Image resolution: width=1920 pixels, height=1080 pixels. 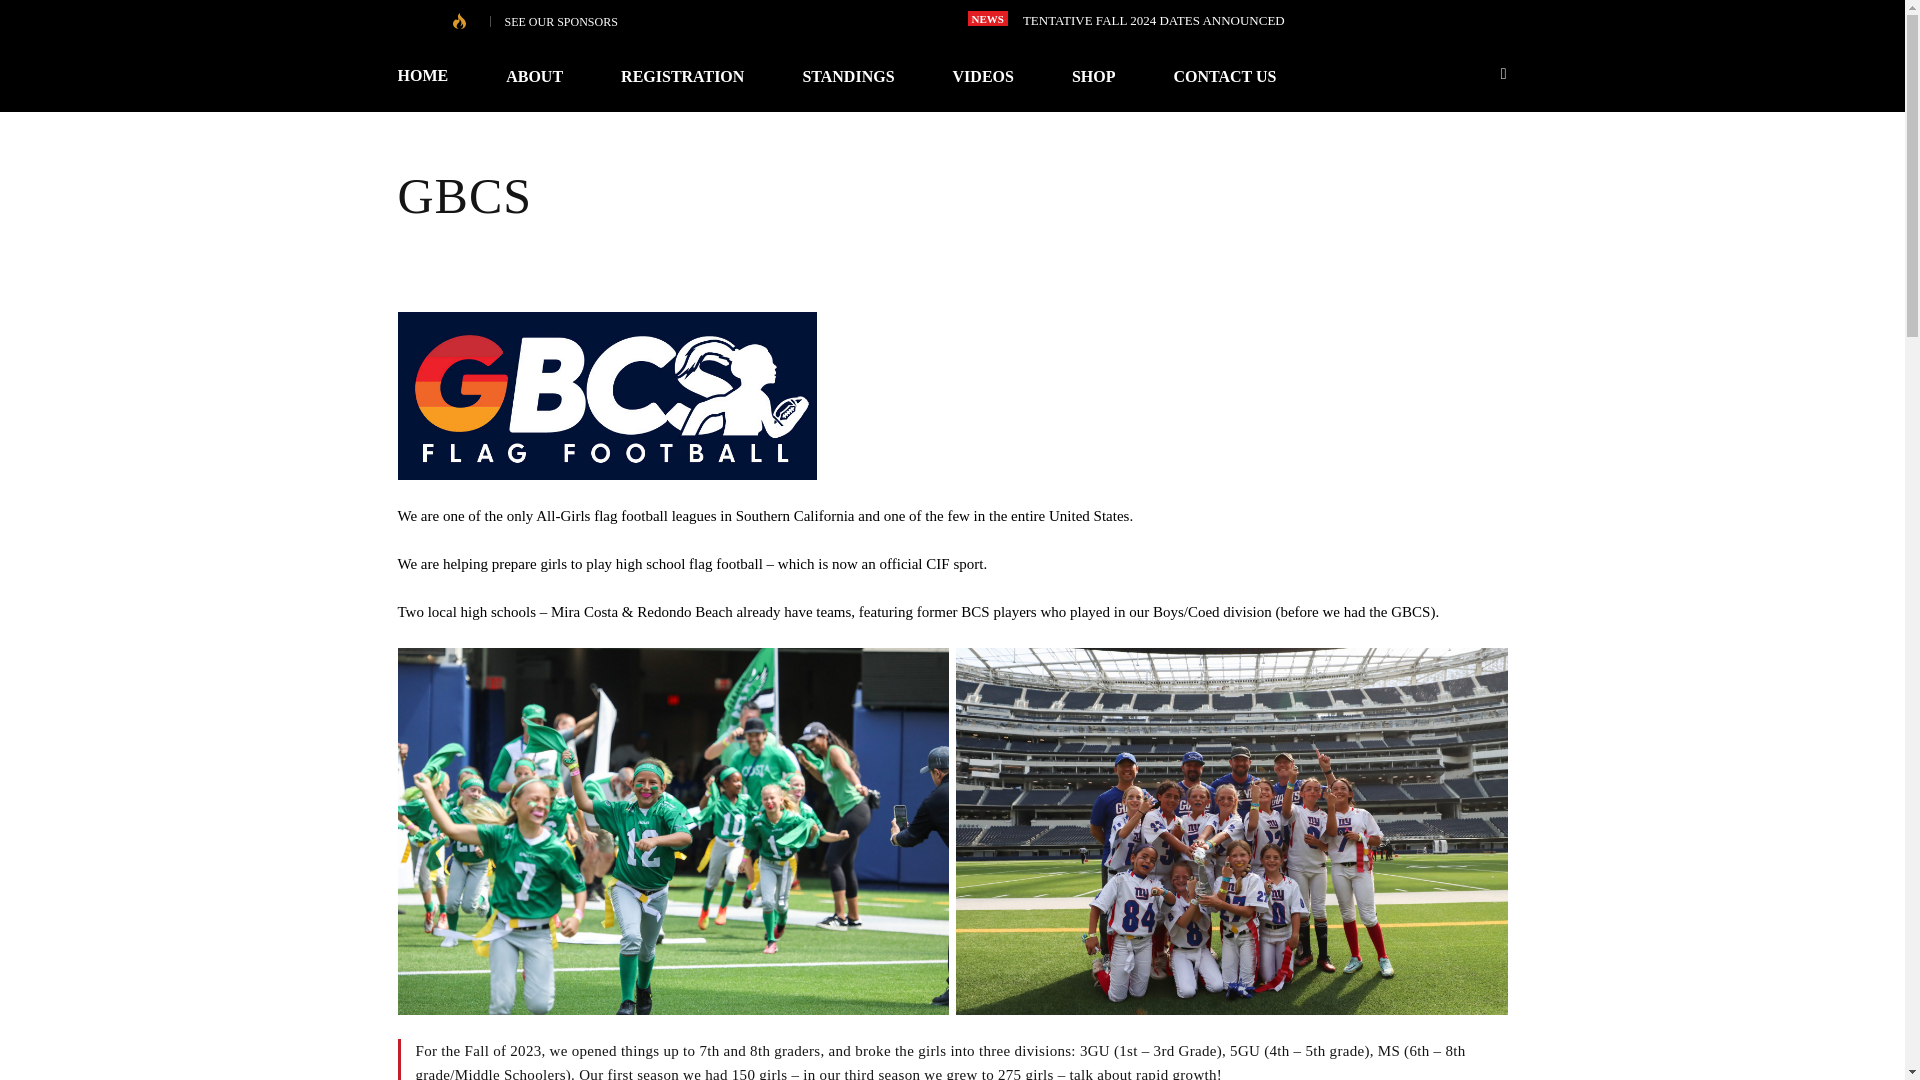 I want to click on HOME, so click(x=438, y=76).